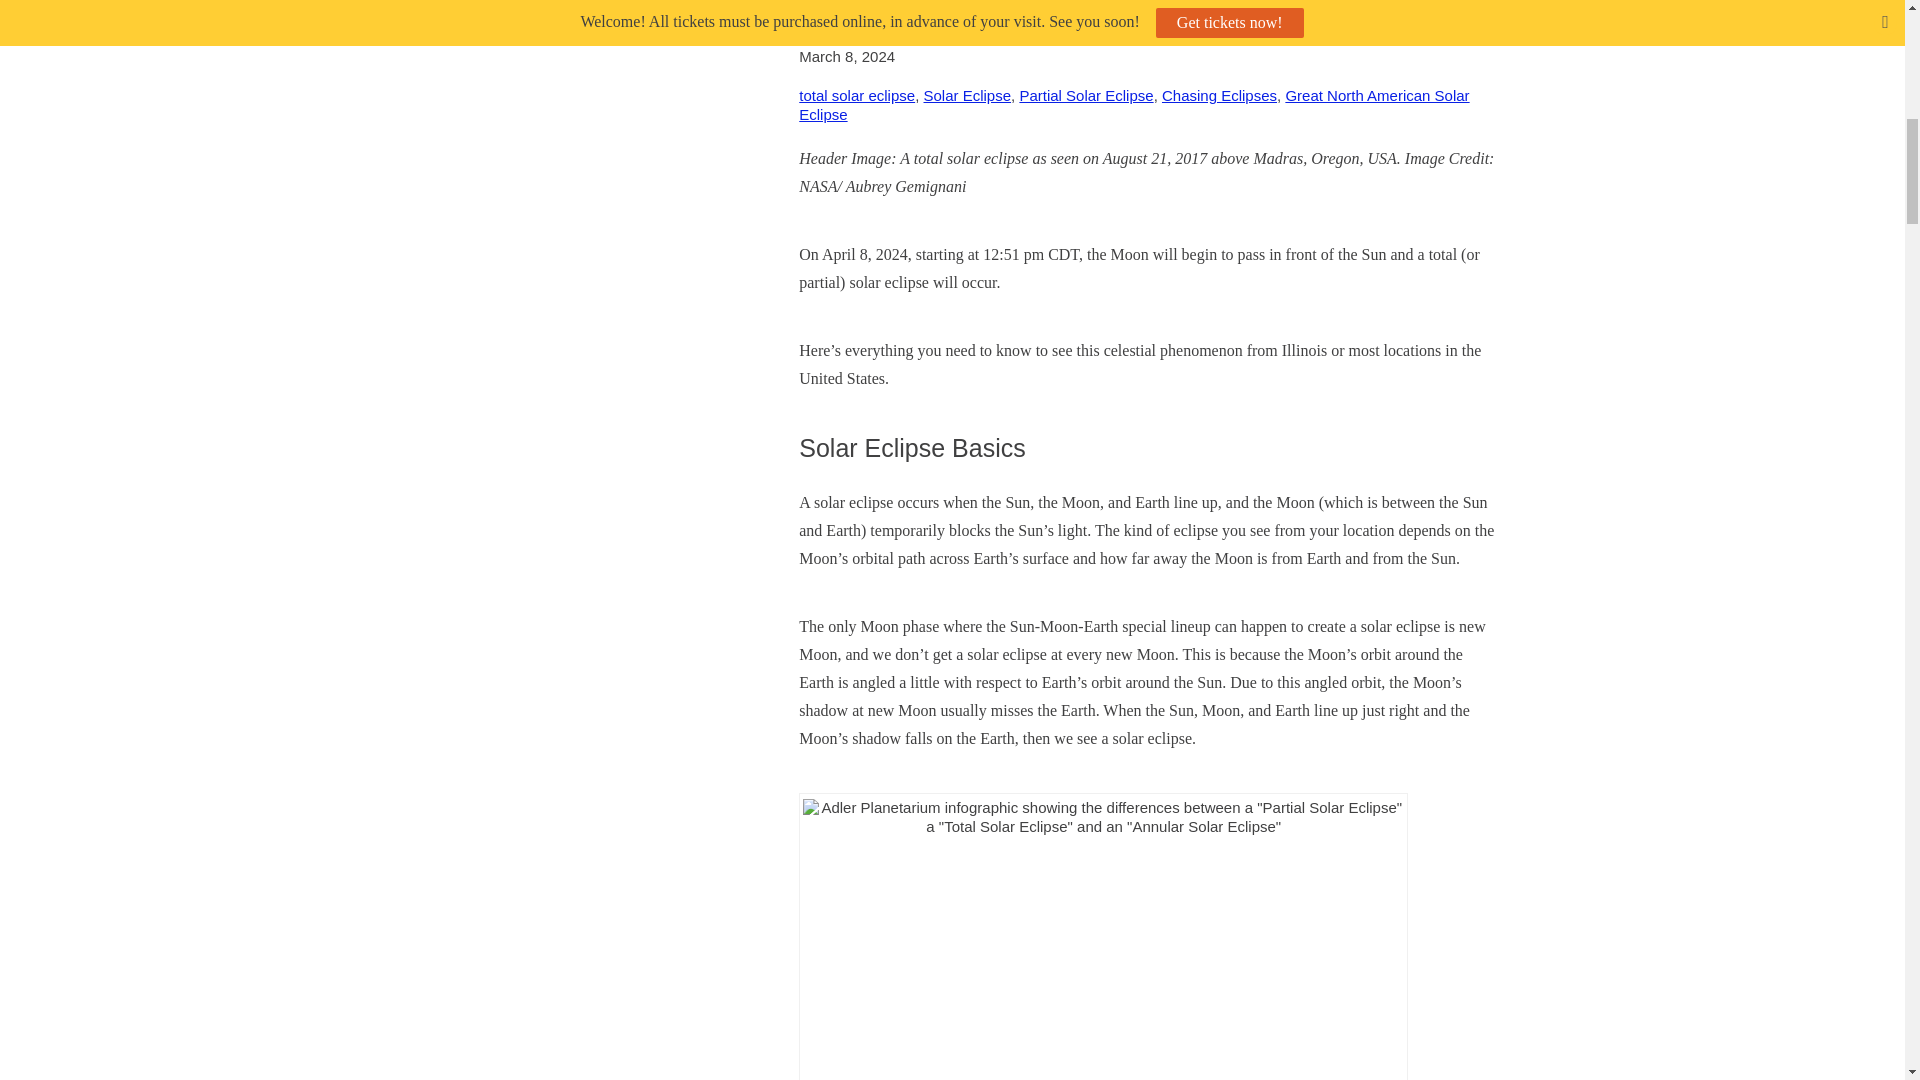 This screenshot has width=1920, height=1080. What do you see at coordinates (1767, 59) in the screenshot?
I see `LEARN` at bounding box center [1767, 59].